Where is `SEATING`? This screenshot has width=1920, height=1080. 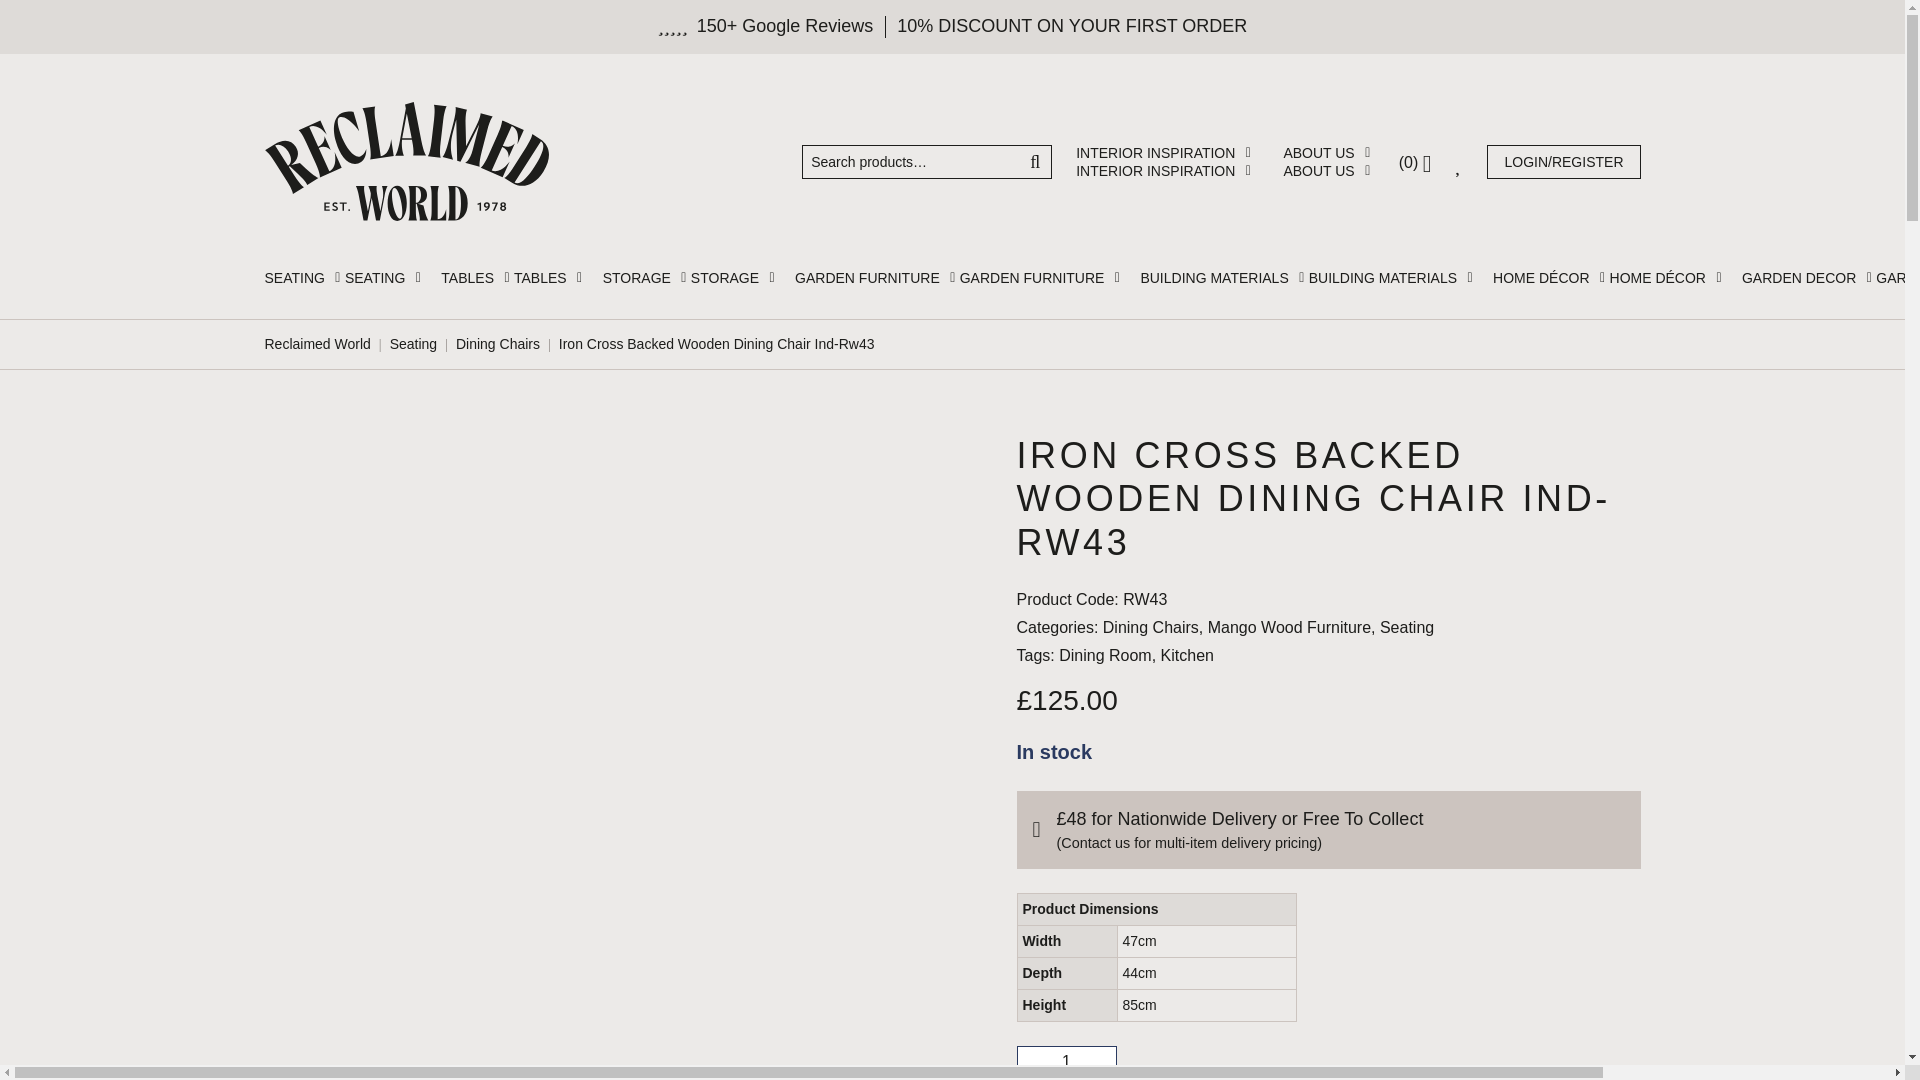 SEATING is located at coordinates (304, 278).